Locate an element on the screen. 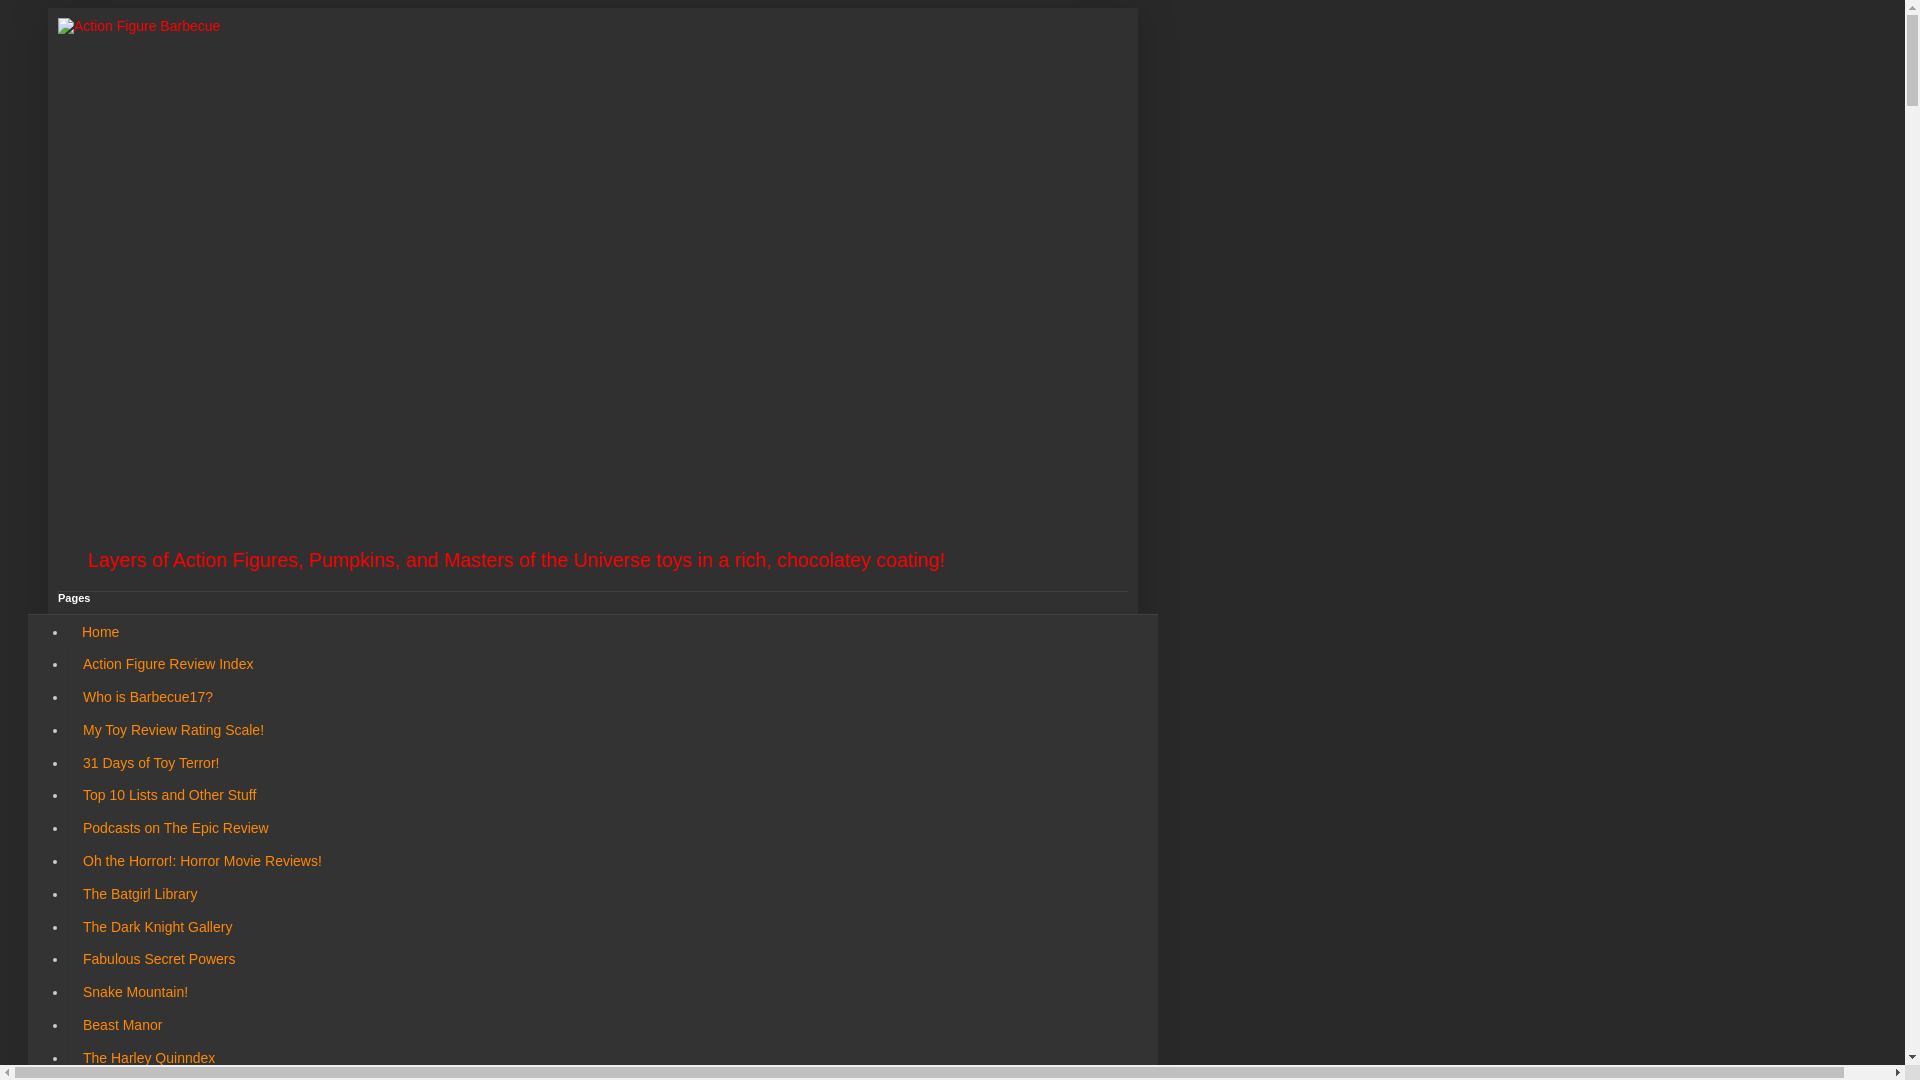 The height and width of the screenshot is (1080, 1920). 31 Days of Toy Terror! is located at coordinates (150, 762).